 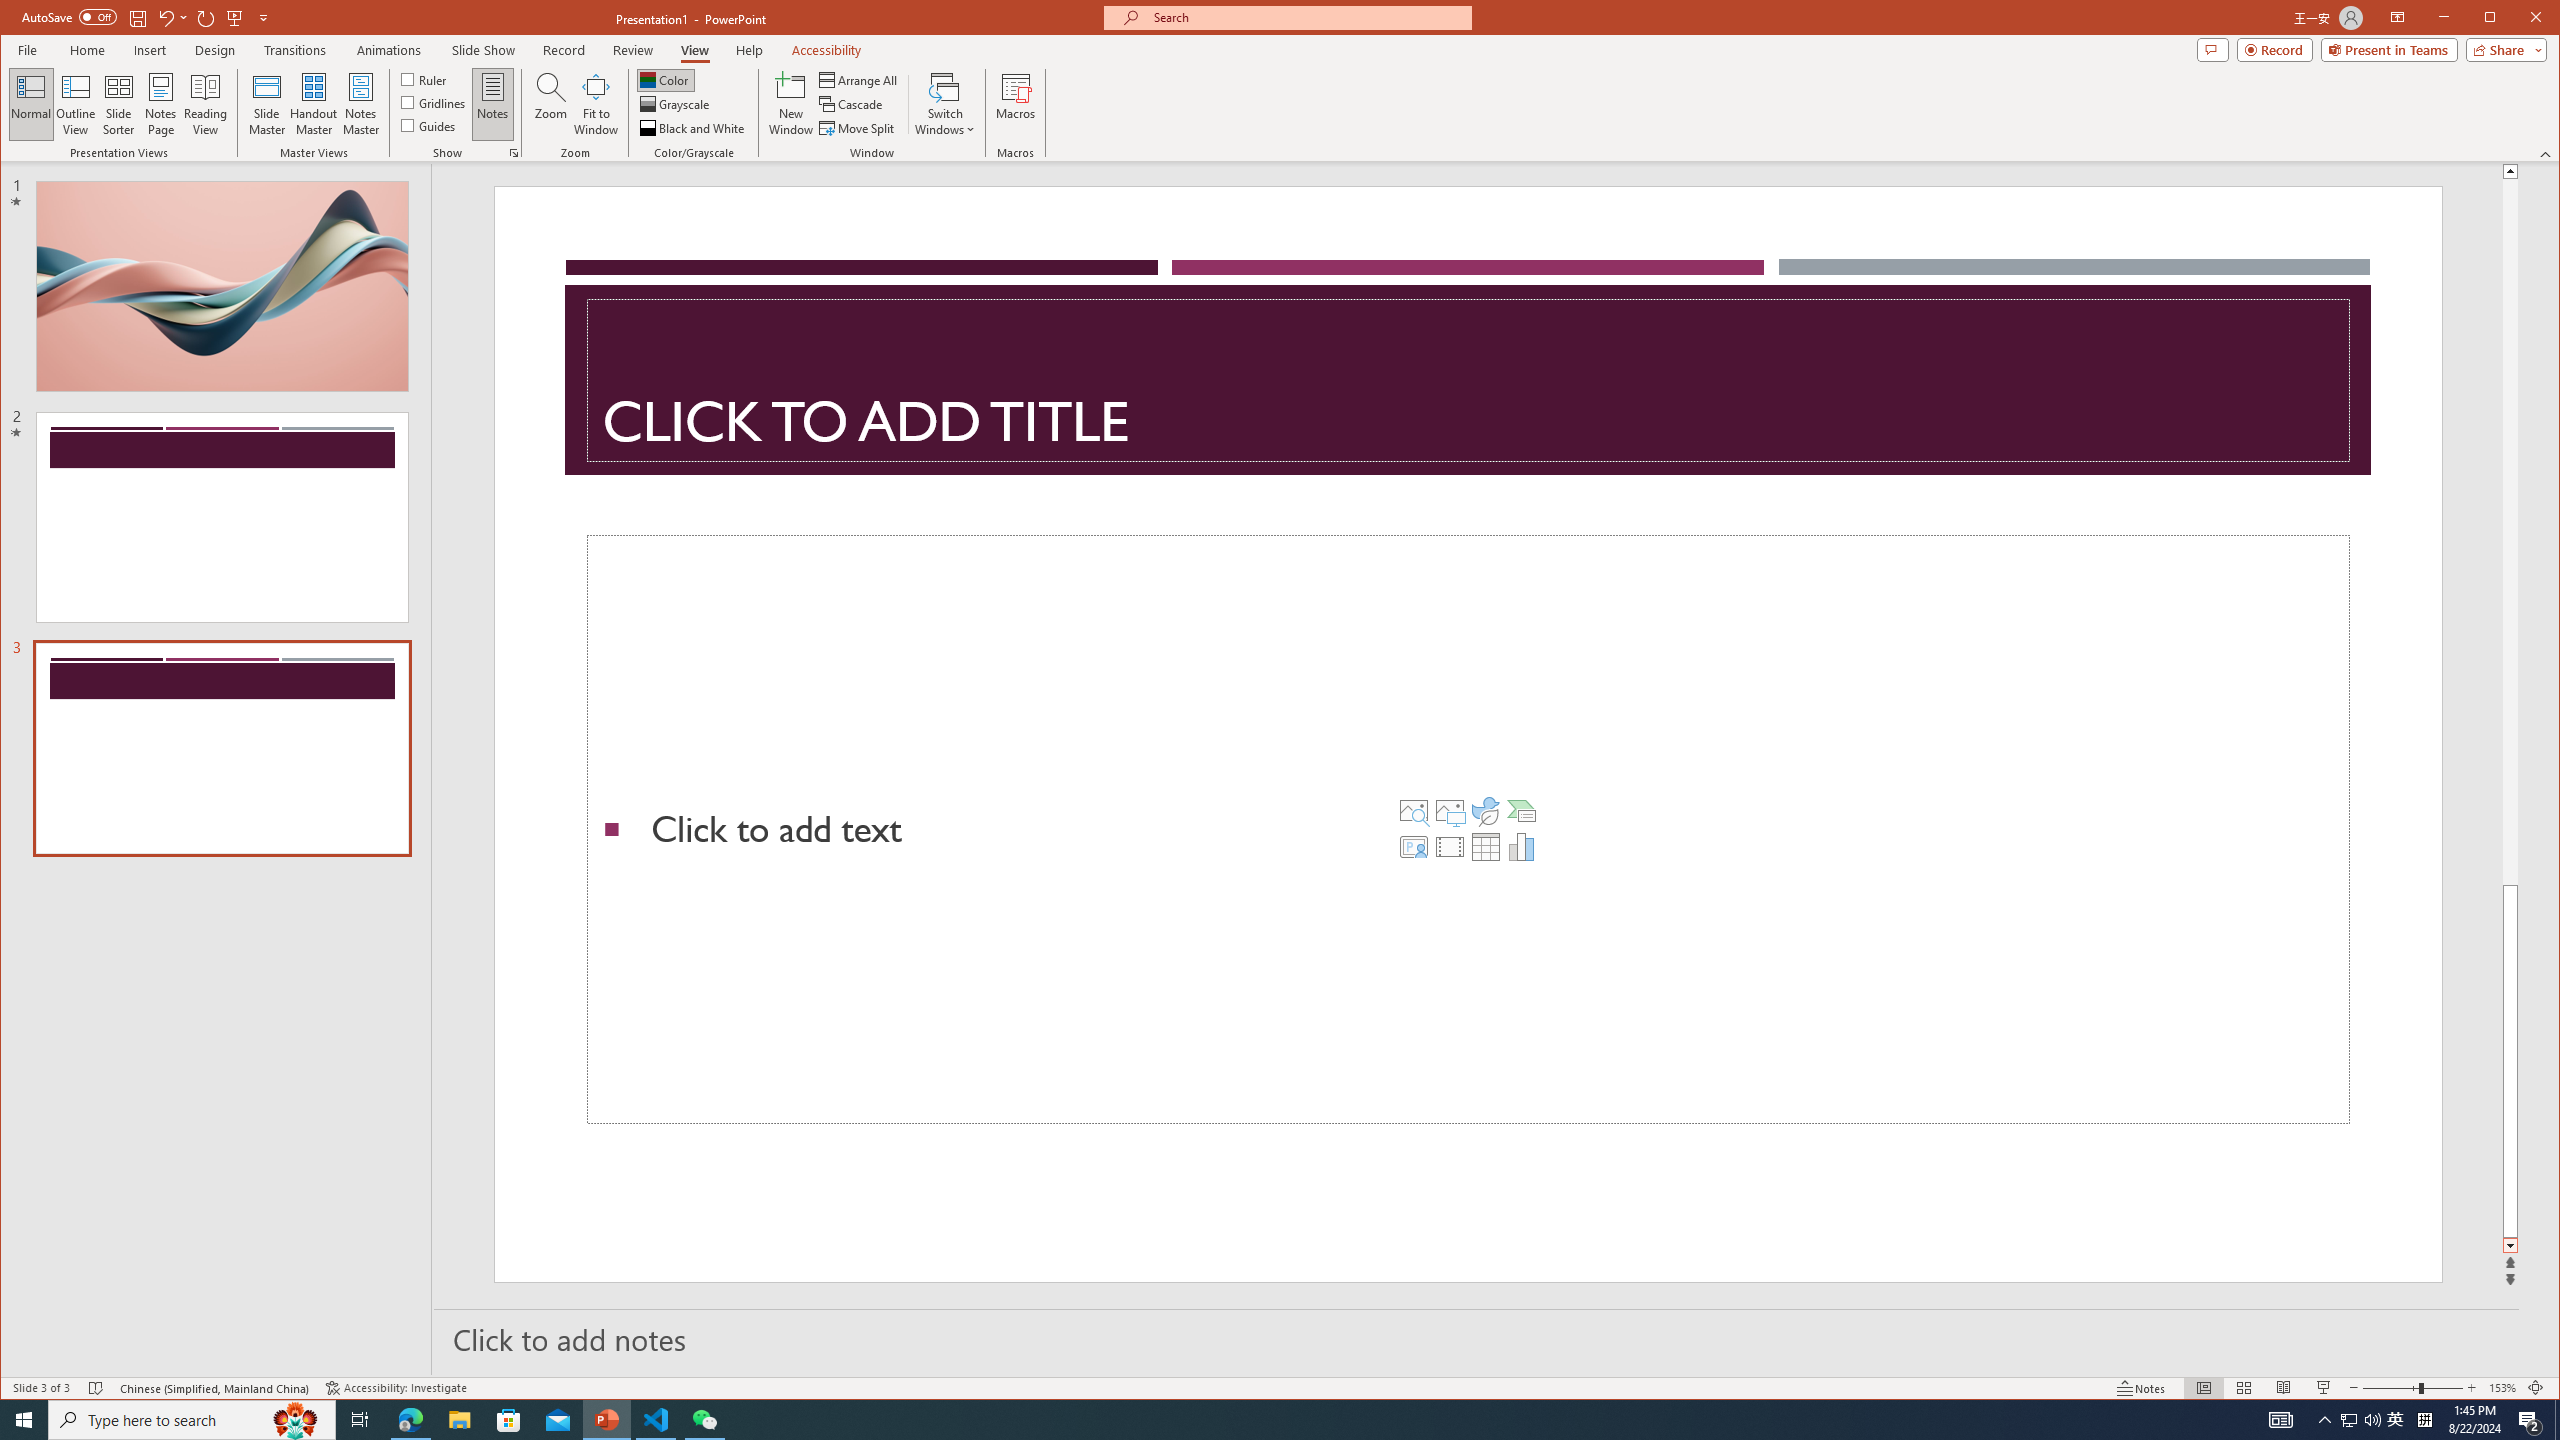 What do you see at coordinates (75, 104) in the screenshot?
I see `Outline View` at bounding box center [75, 104].